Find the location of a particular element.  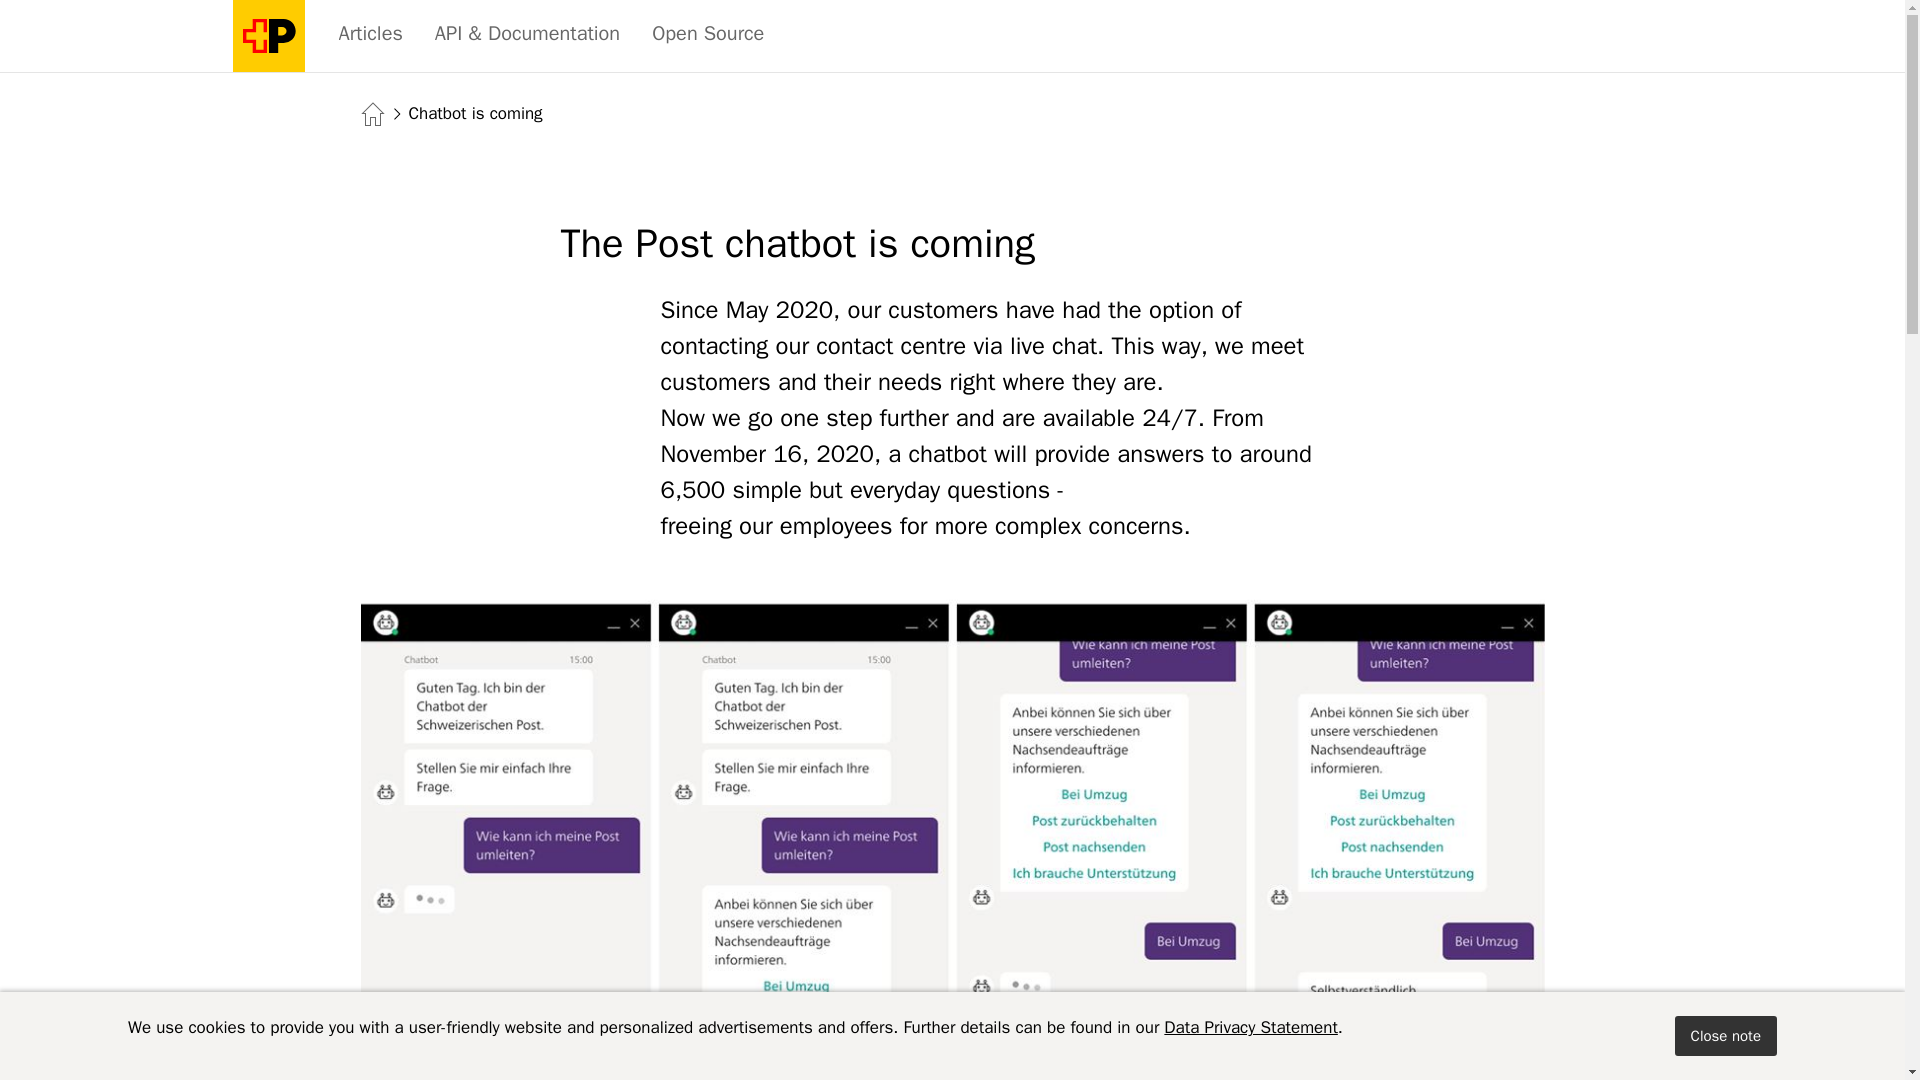

Swisspost is located at coordinates (268, 36).